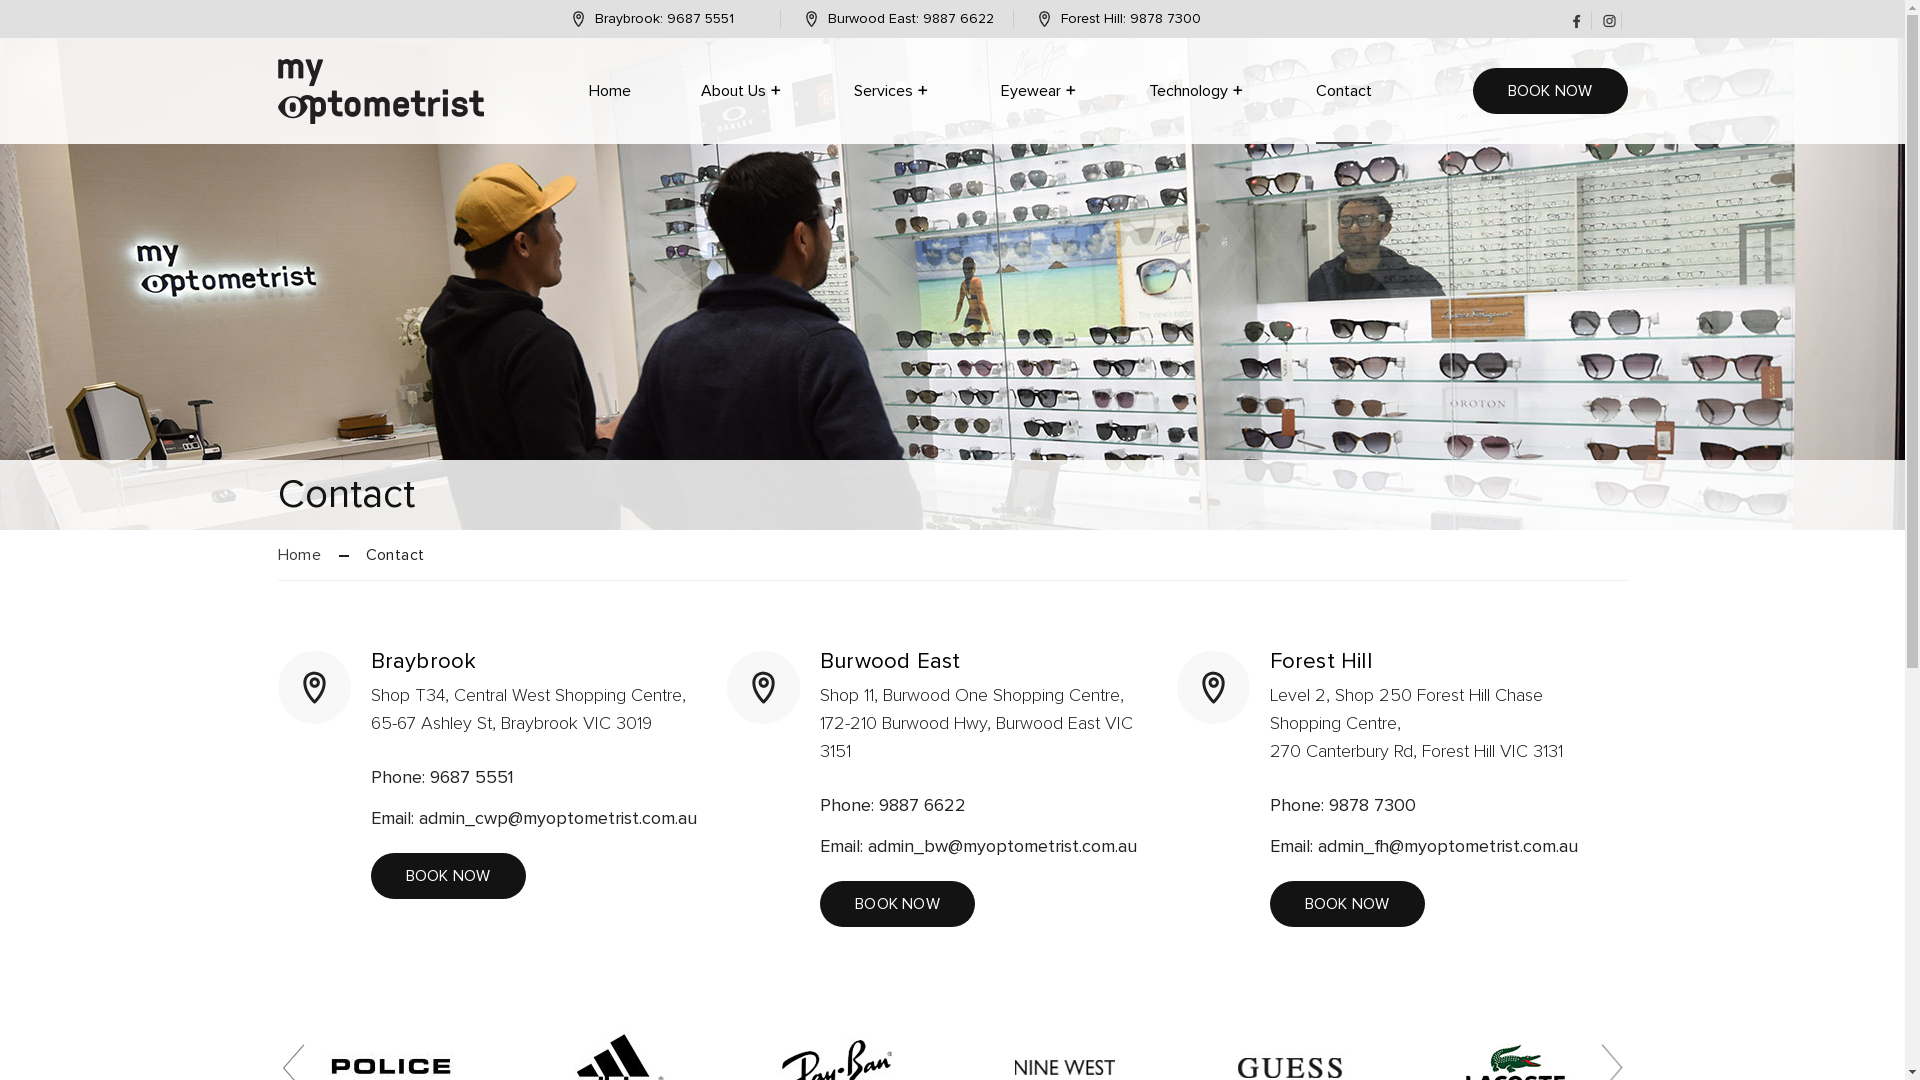 Image resolution: width=1920 pixels, height=1080 pixels. What do you see at coordinates (1288, 166) in the screenshot?
I see `Medmont E300 Corneal Topographer` at bounding box center [1288, 166].